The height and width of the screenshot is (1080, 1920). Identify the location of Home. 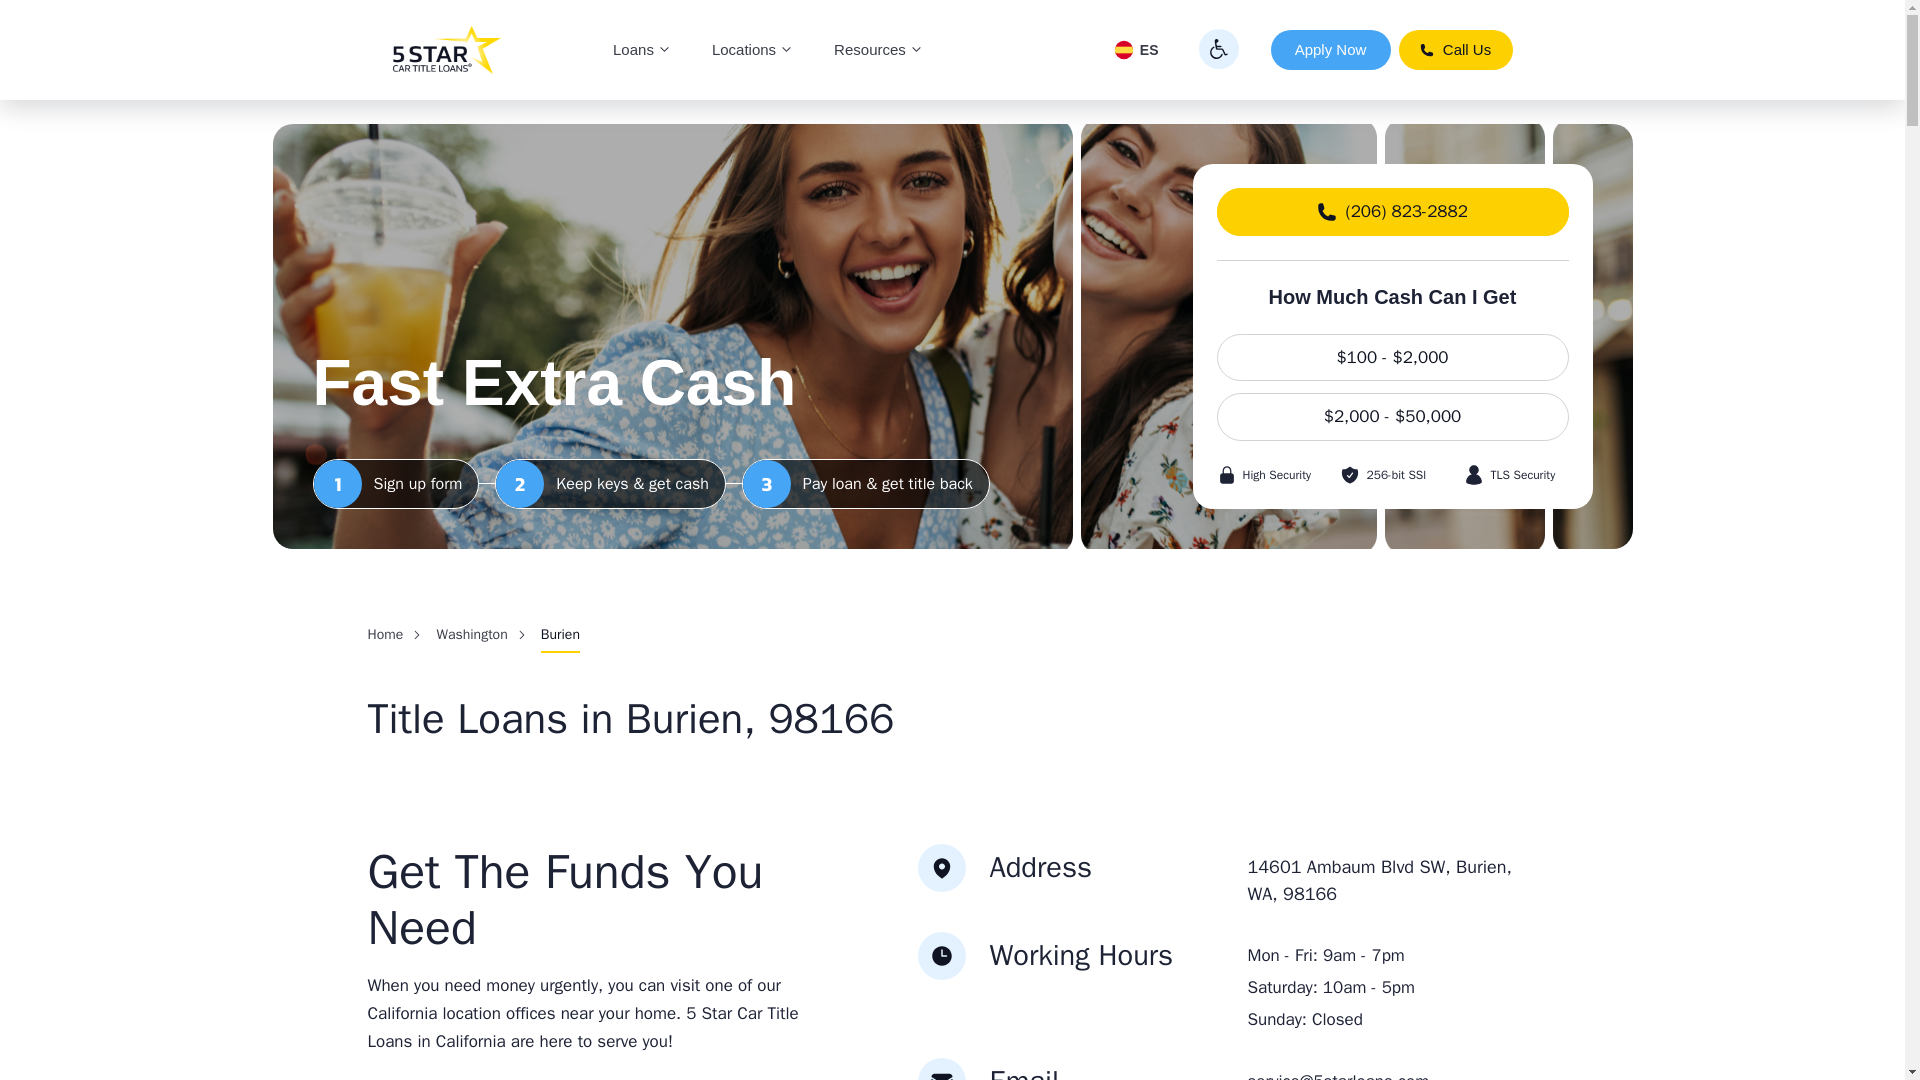
(386, 634).